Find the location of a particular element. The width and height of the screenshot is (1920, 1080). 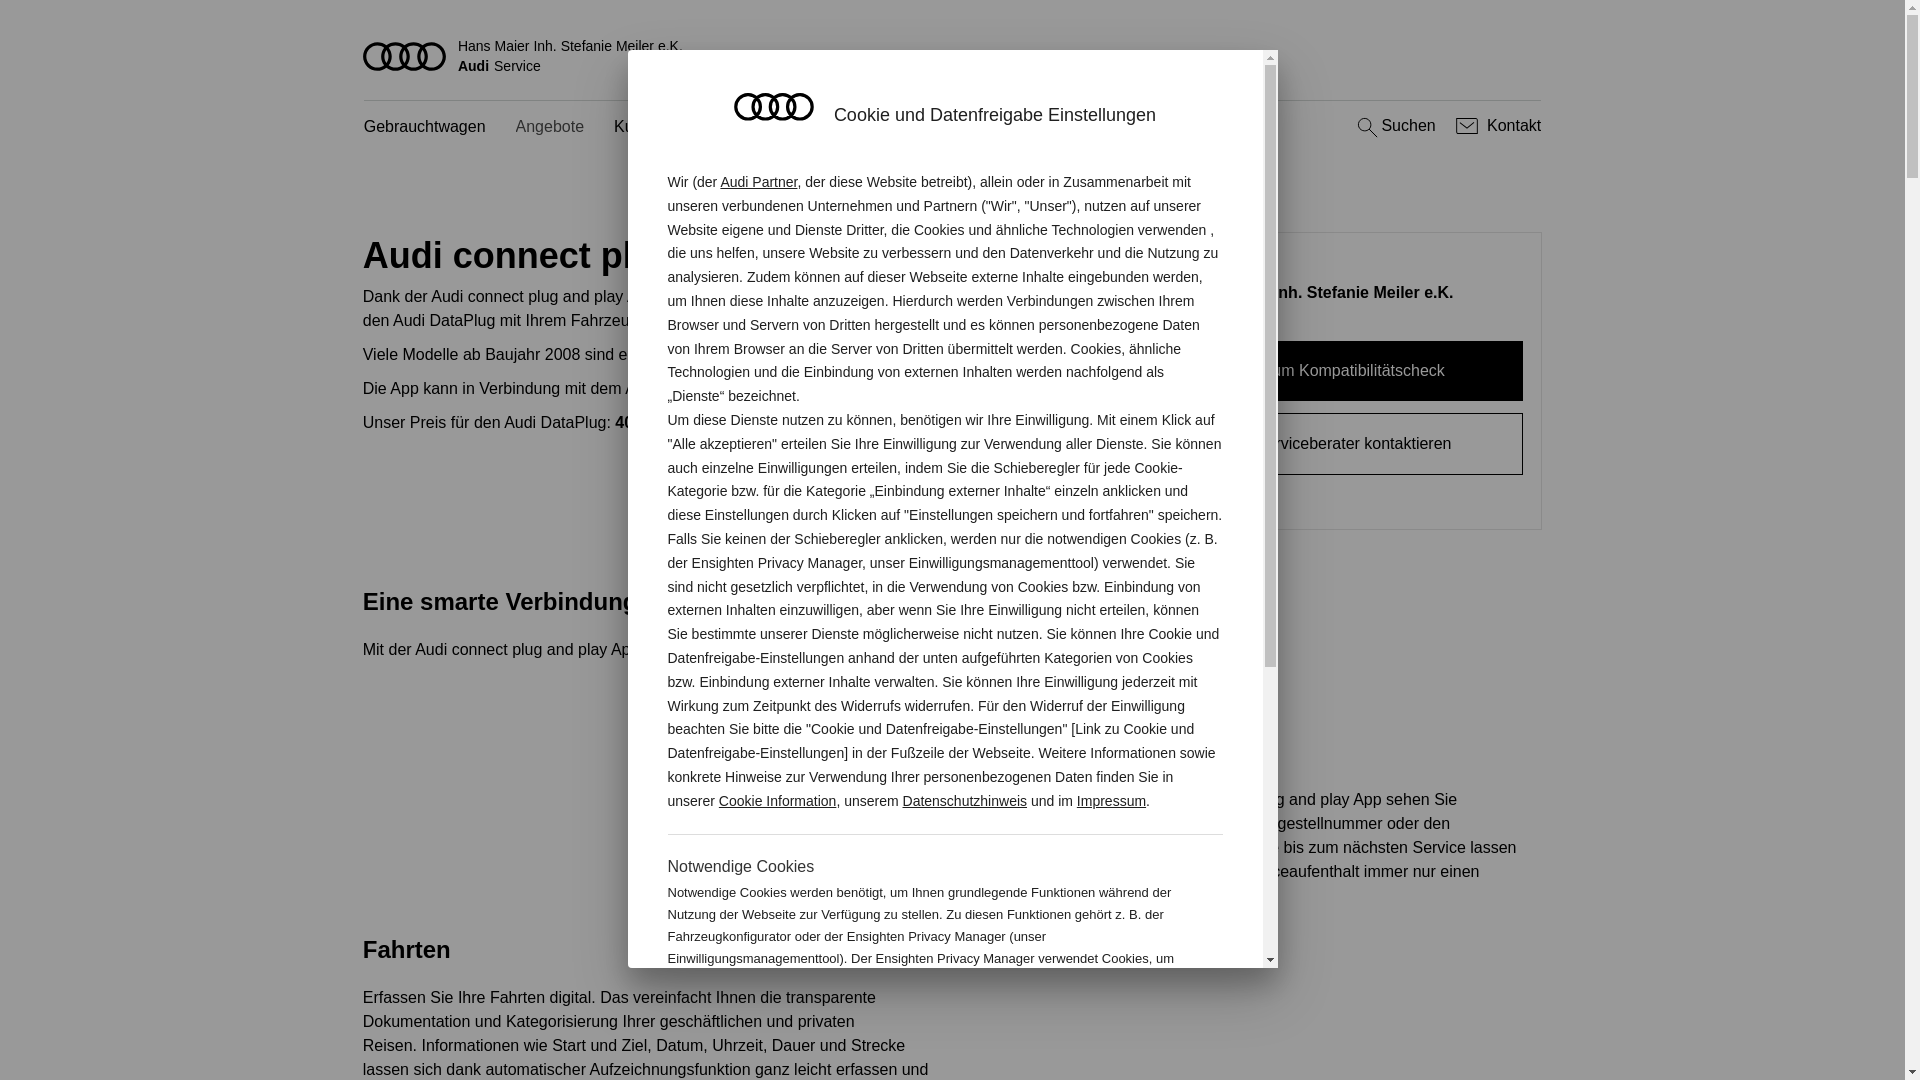

Gebrauchtwagen is located at coordinates (425, 128).